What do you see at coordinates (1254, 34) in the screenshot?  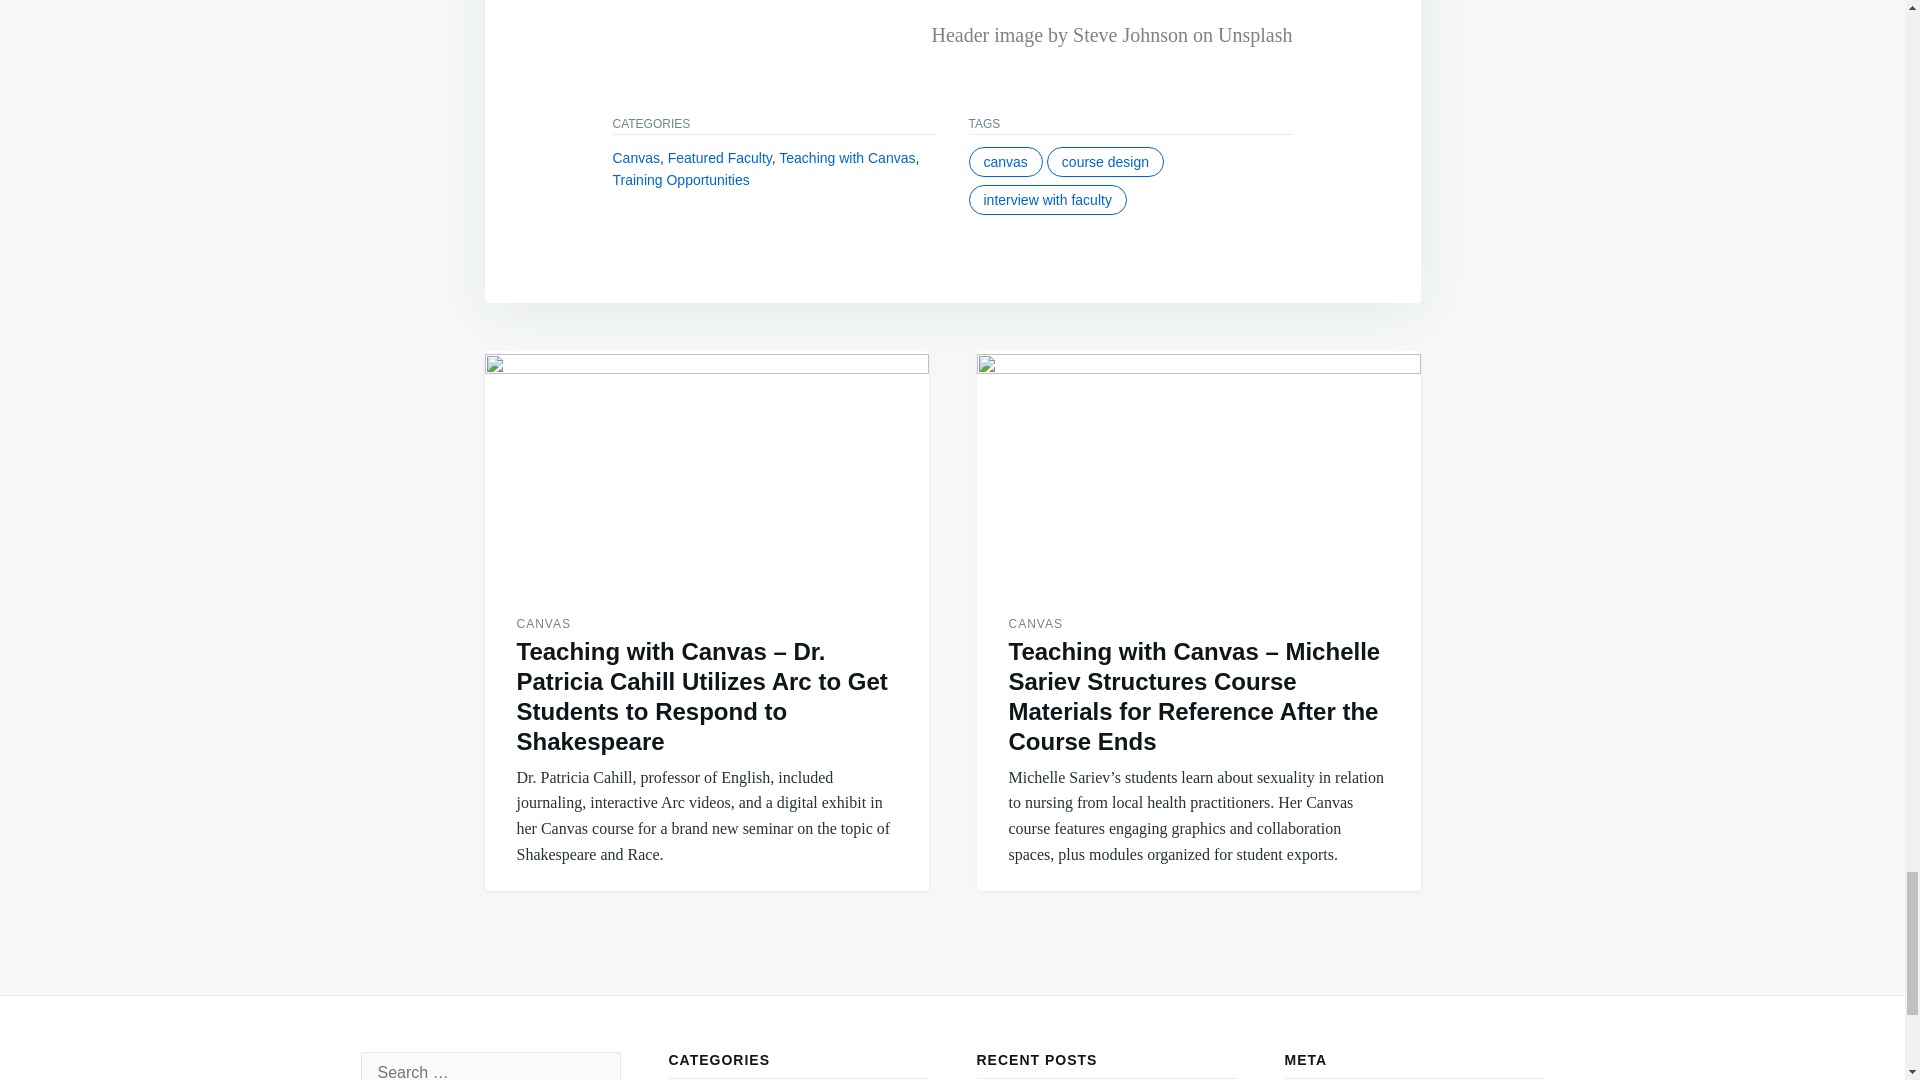 I see `Unsplash` at bounding box center [1254, 34].